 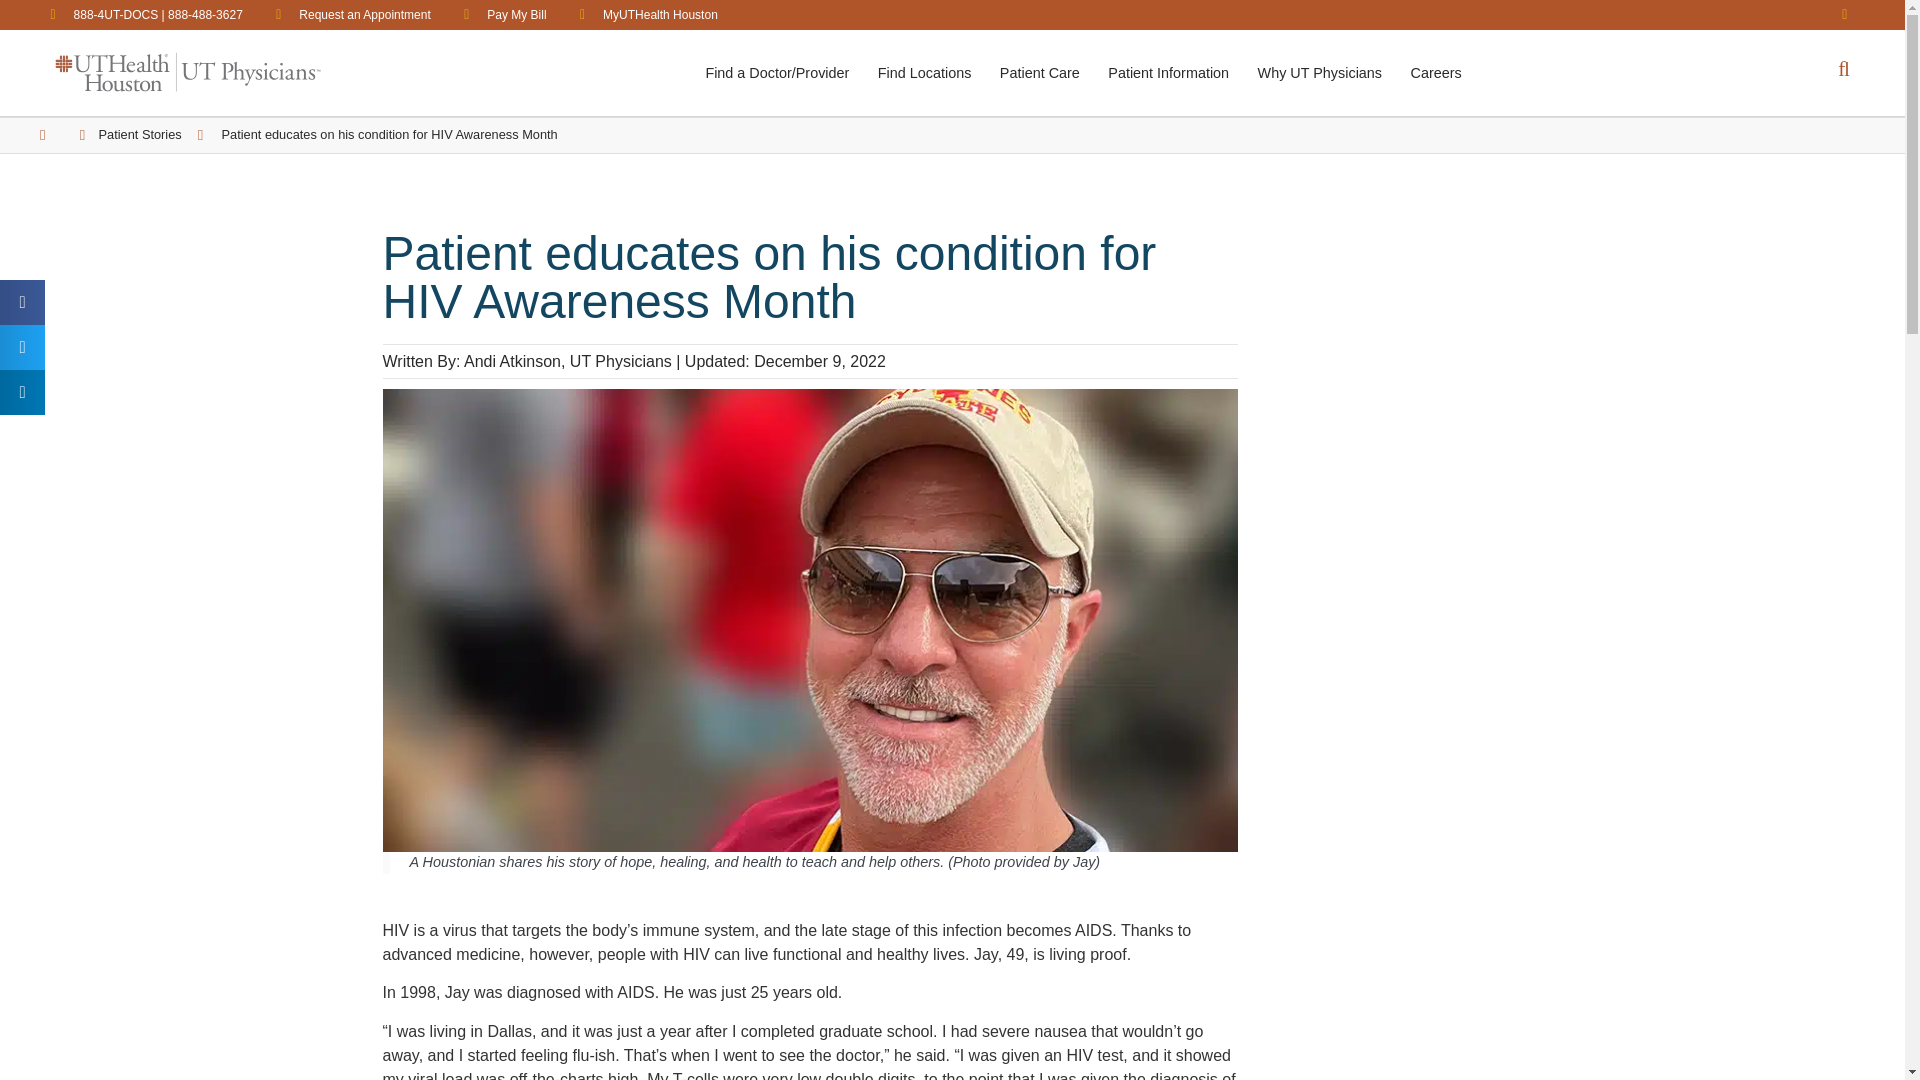 I want to click on Patient Care, so click(x=1040, y=74).